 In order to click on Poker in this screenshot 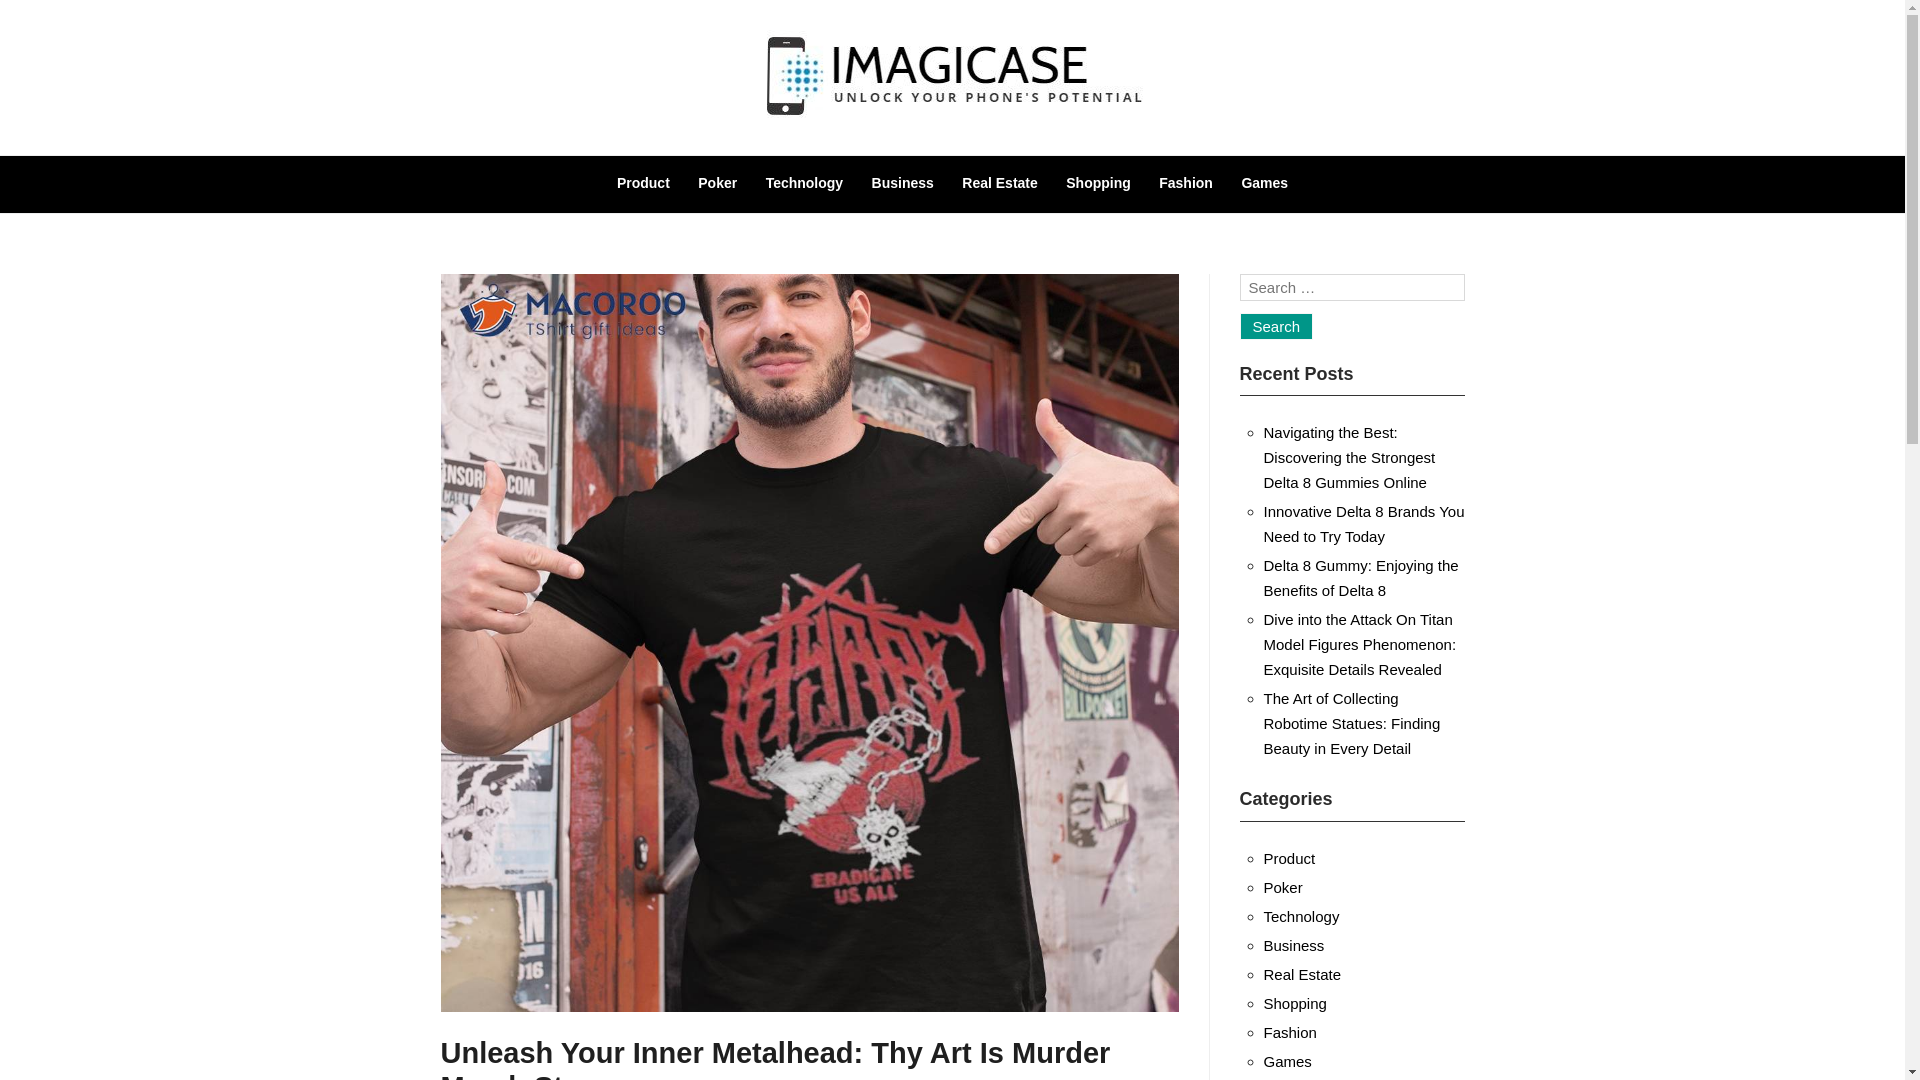, I will do `click(1283, 888)`.